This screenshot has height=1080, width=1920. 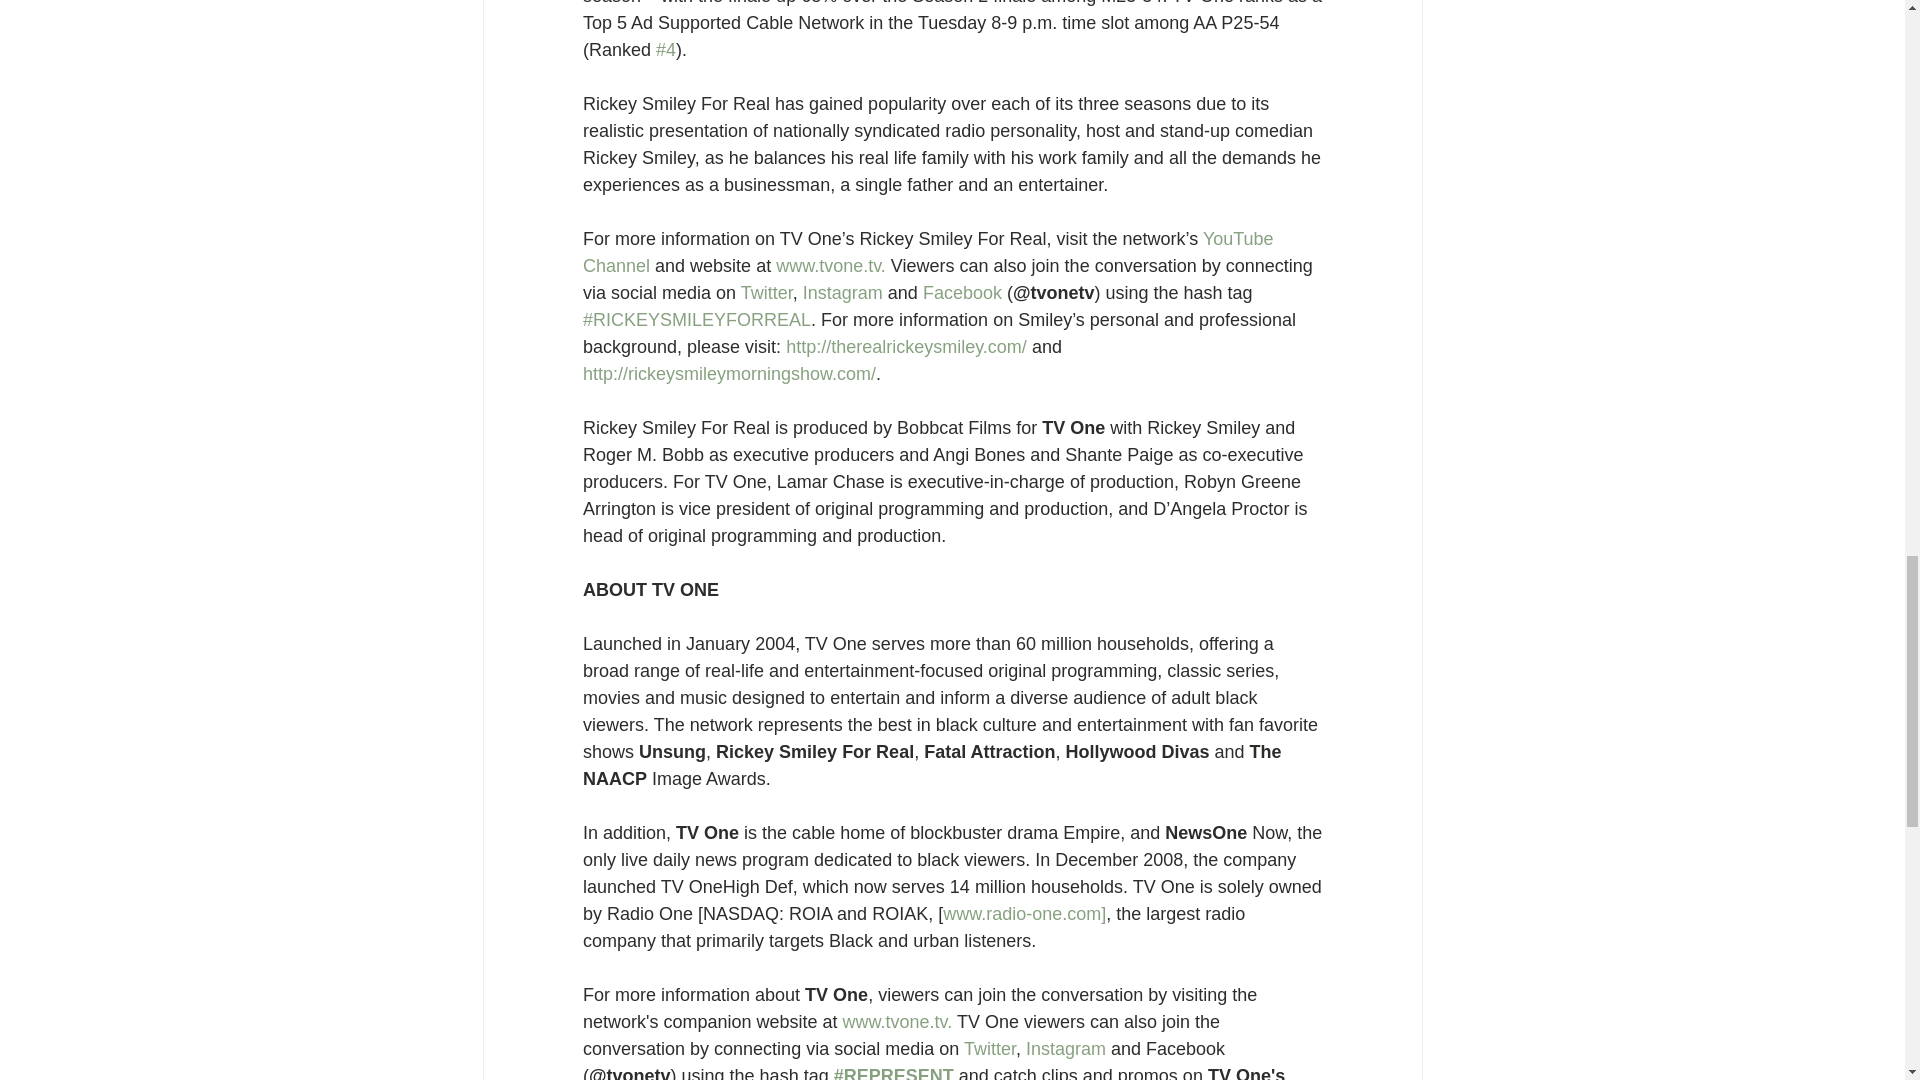 What do you see at coordinates (899, 1022) in the screenshot?
I see `www.tvone.tv. ` at bounding box center [899, 1022].